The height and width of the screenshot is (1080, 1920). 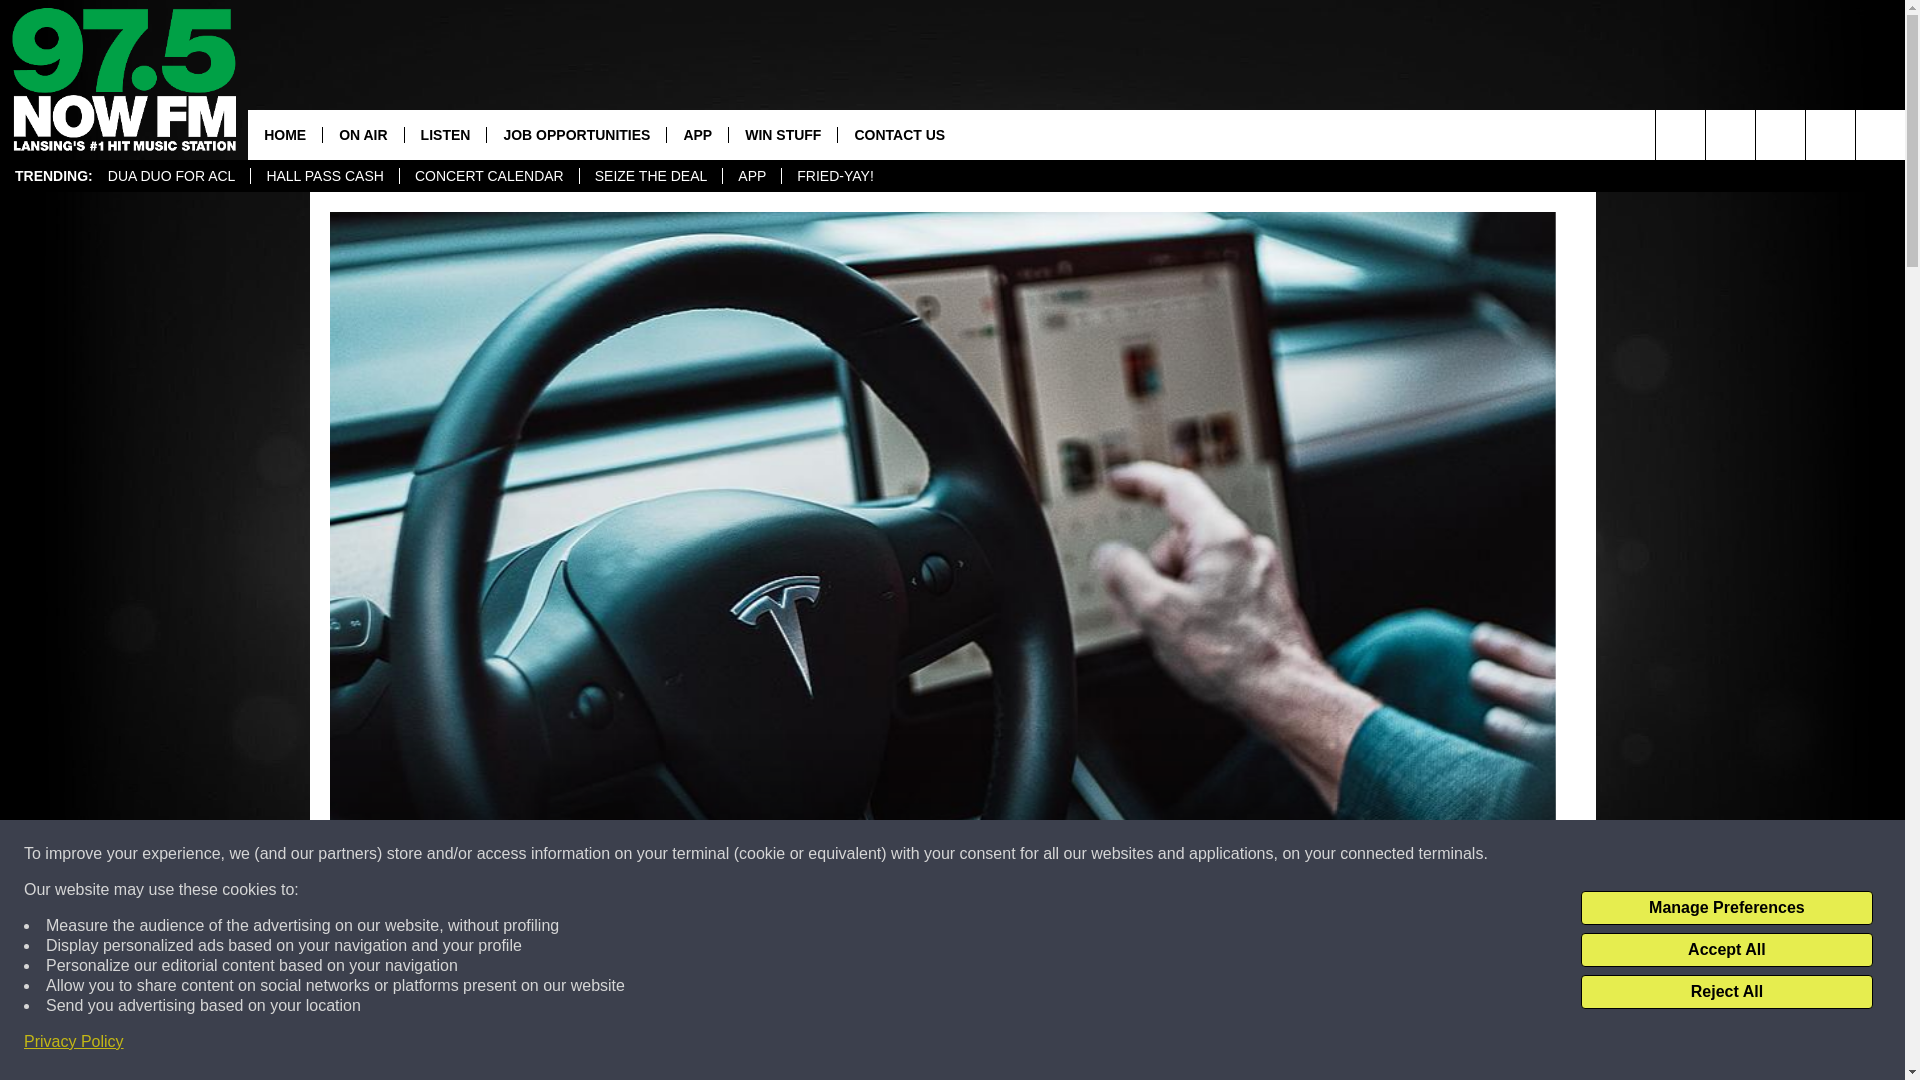 I want to click on CONCERT CALENDAR, so click(x=489, y=176).